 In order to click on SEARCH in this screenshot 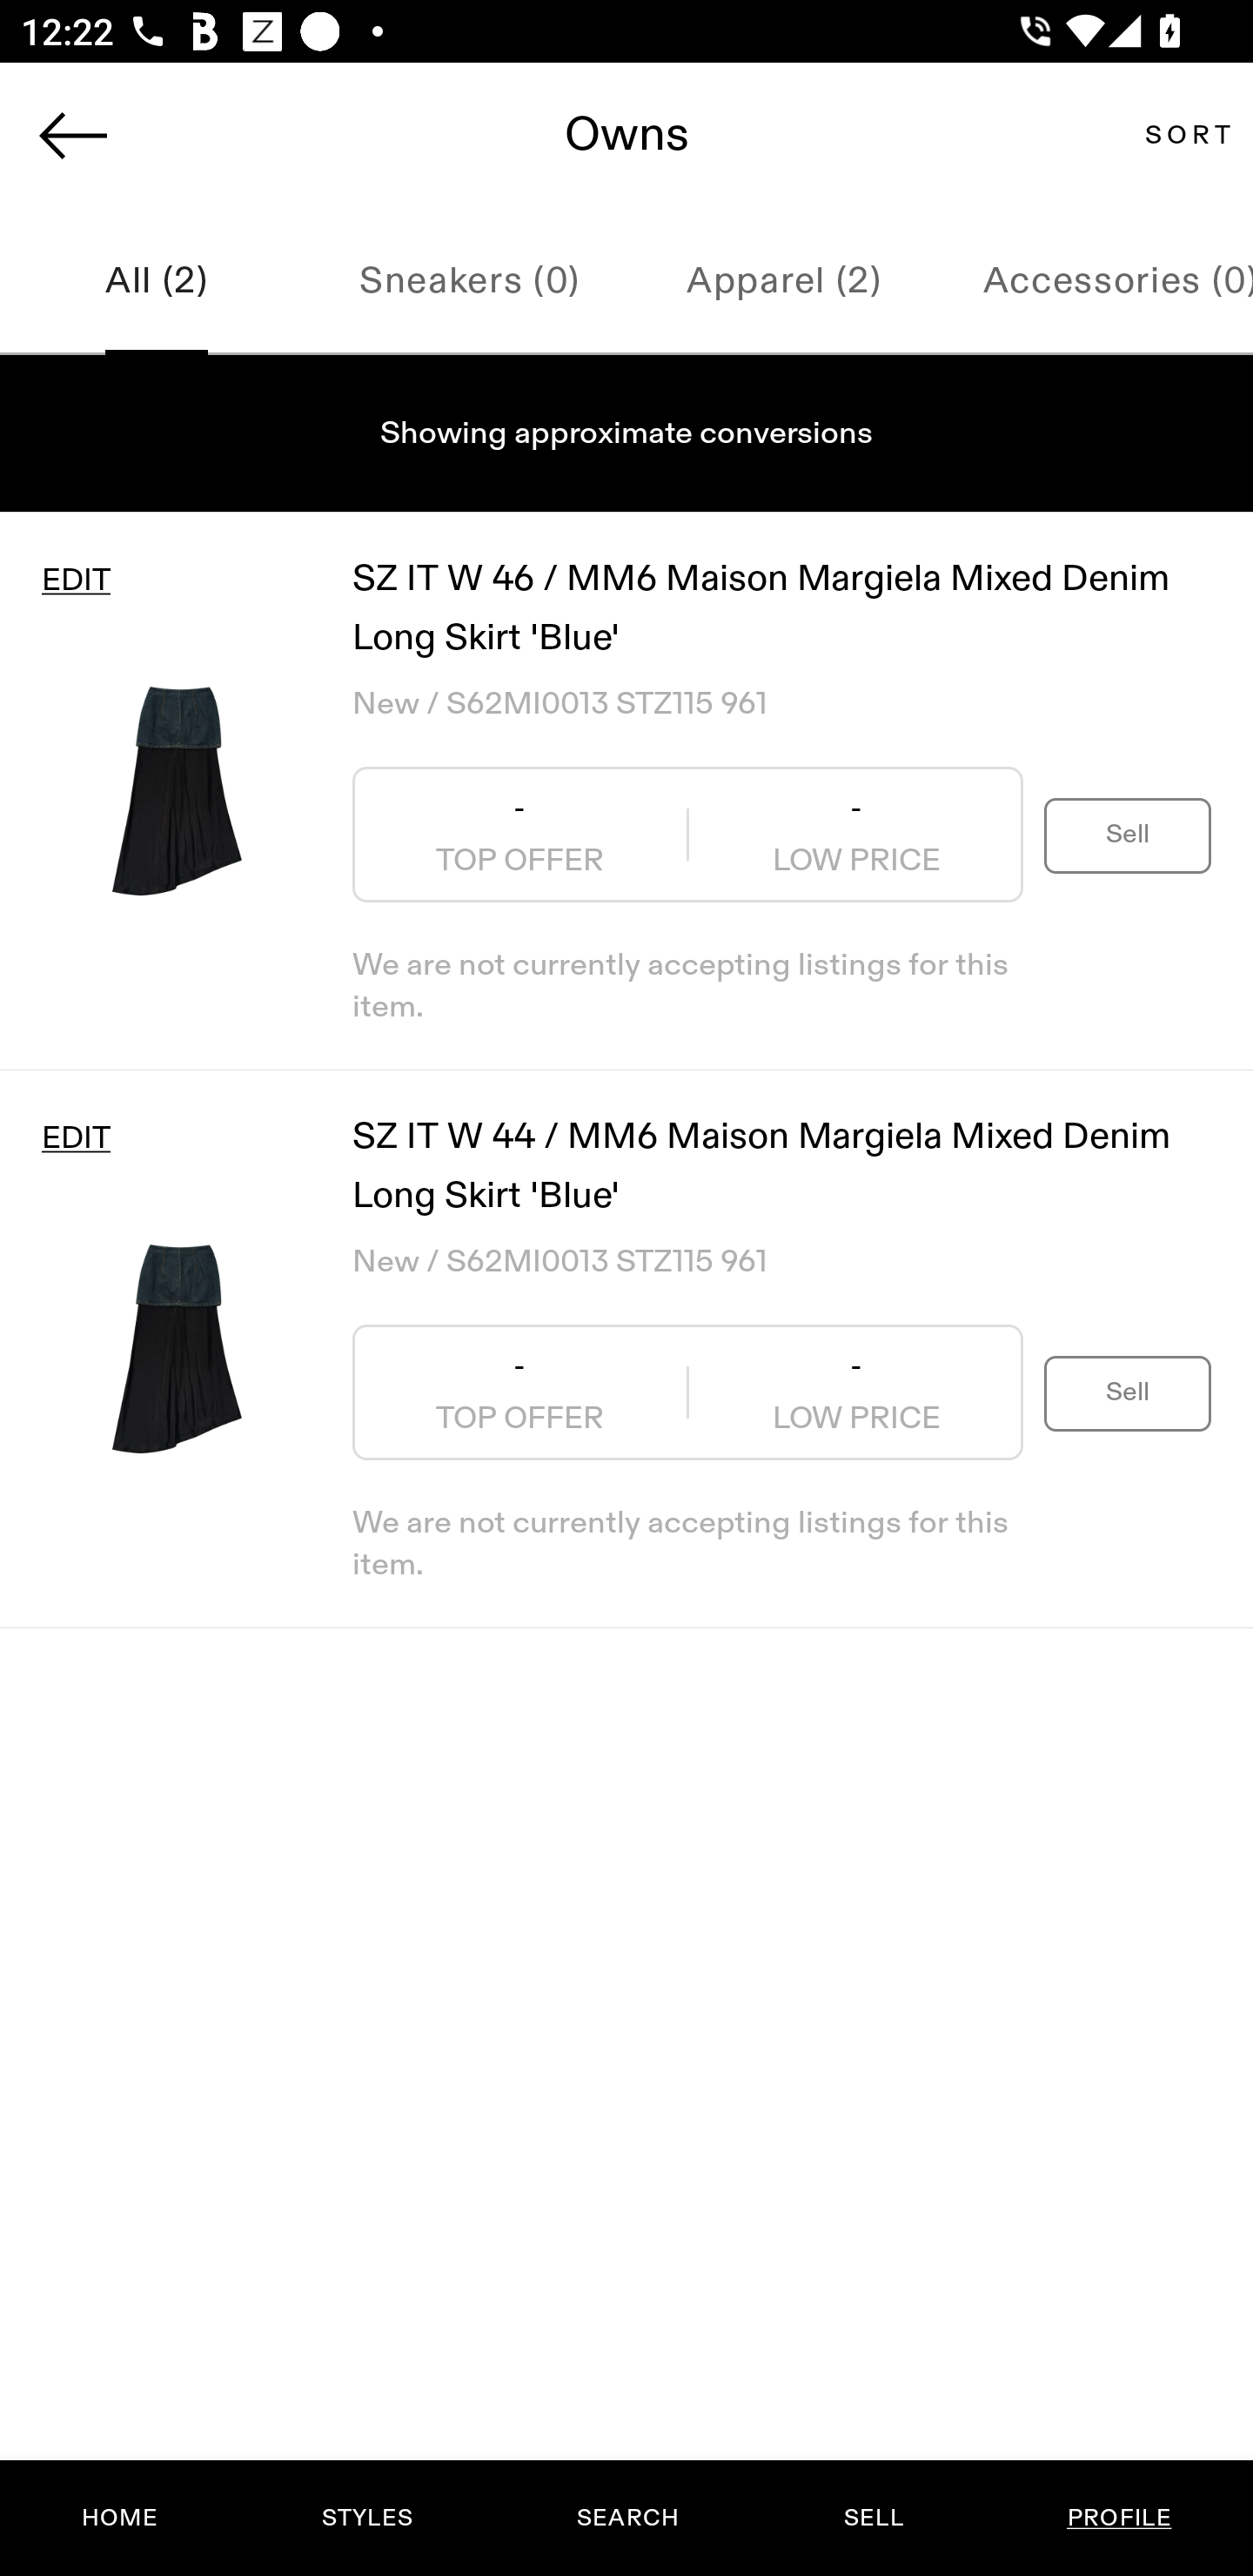, I will do `click(627, 2518)`.